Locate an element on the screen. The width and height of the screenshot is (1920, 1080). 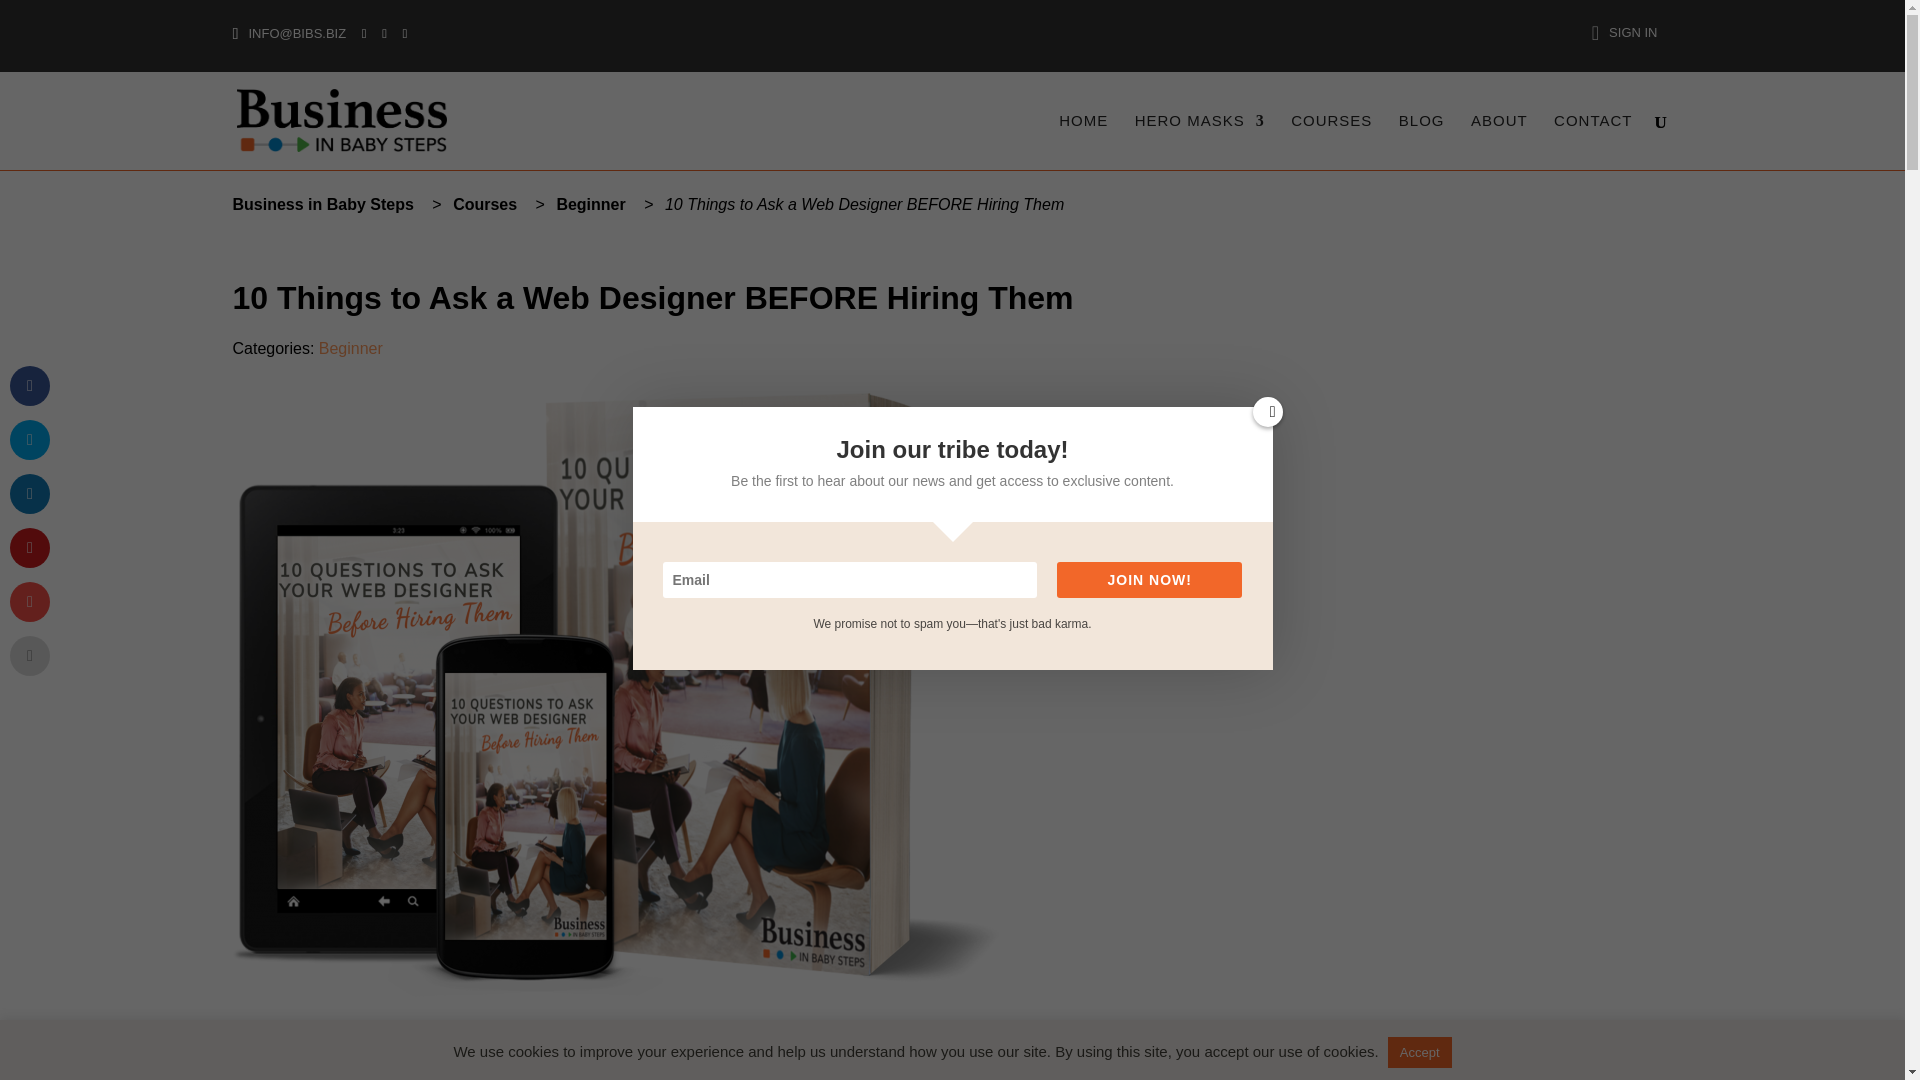
Go to Business in Baby Steps. is located at coordinates (326, 203).